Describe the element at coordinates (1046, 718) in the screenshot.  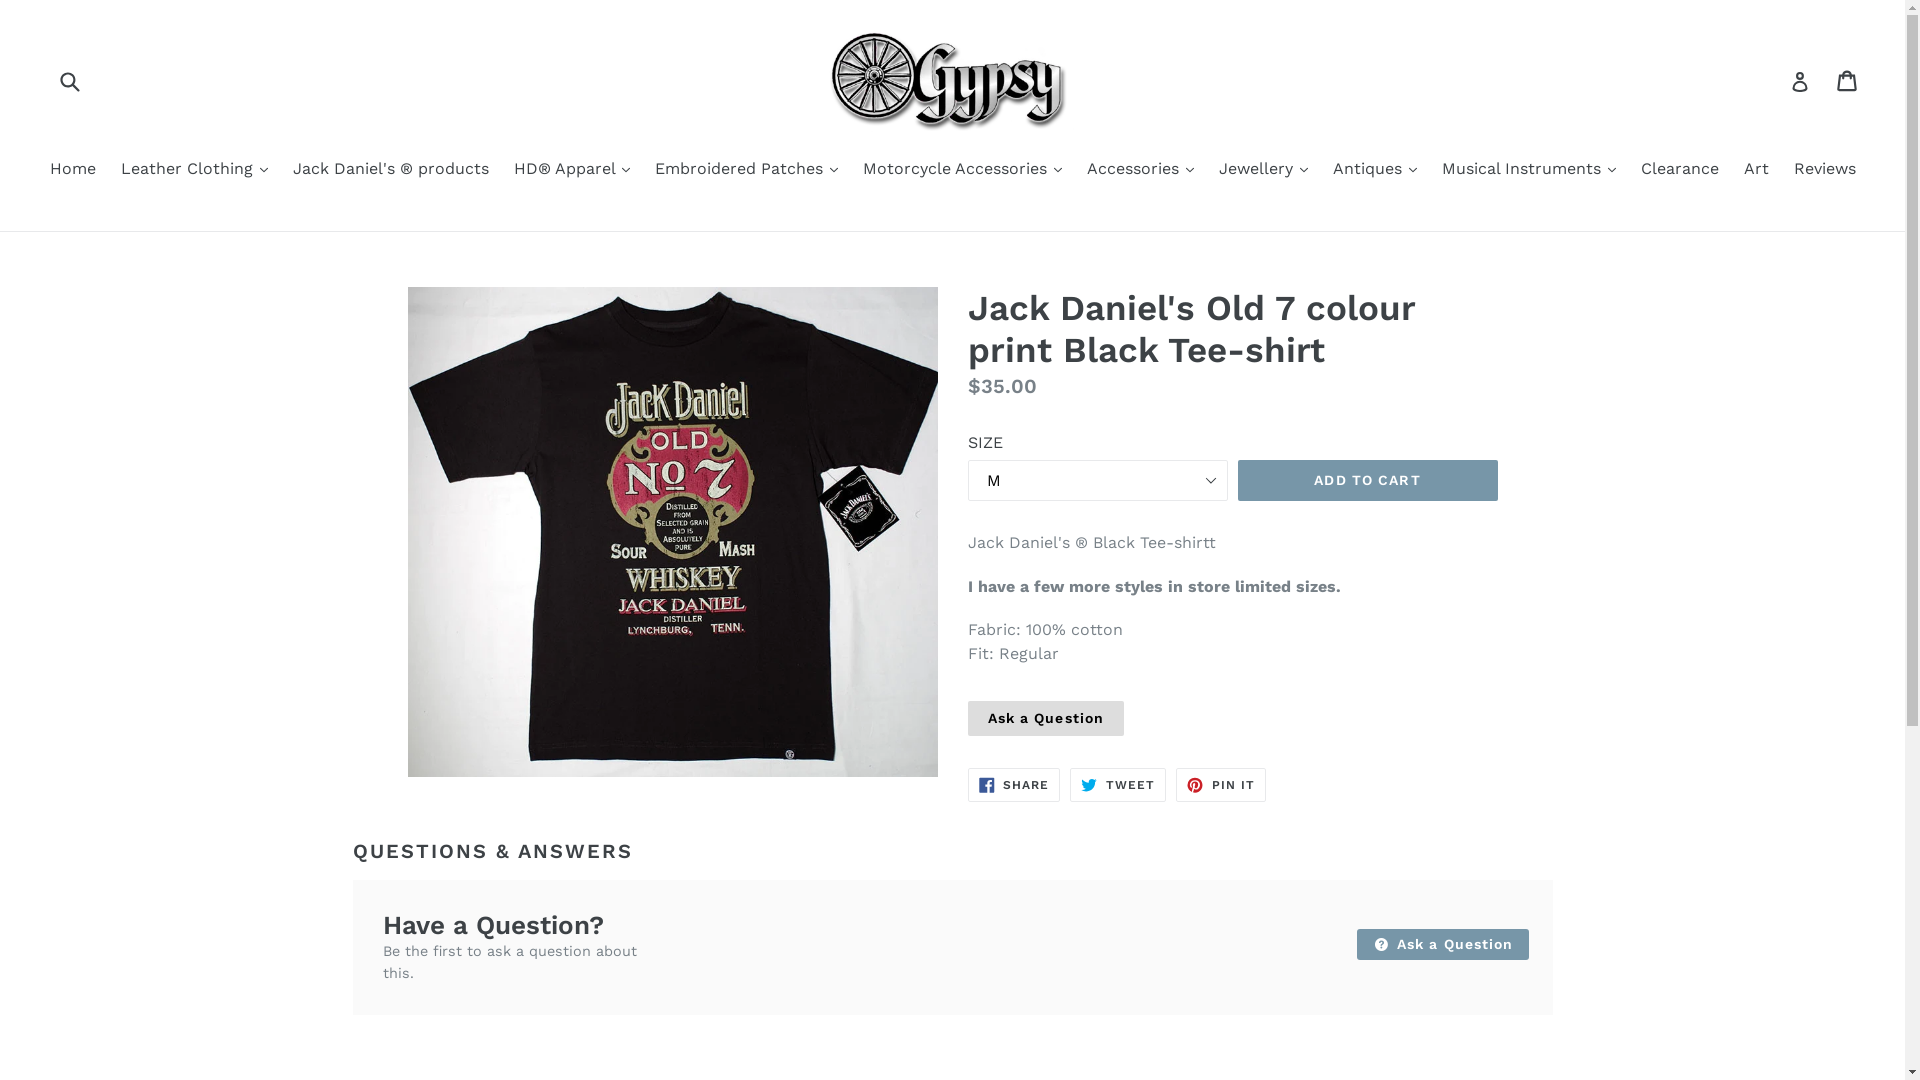
I see `Ask a Question` at that location.